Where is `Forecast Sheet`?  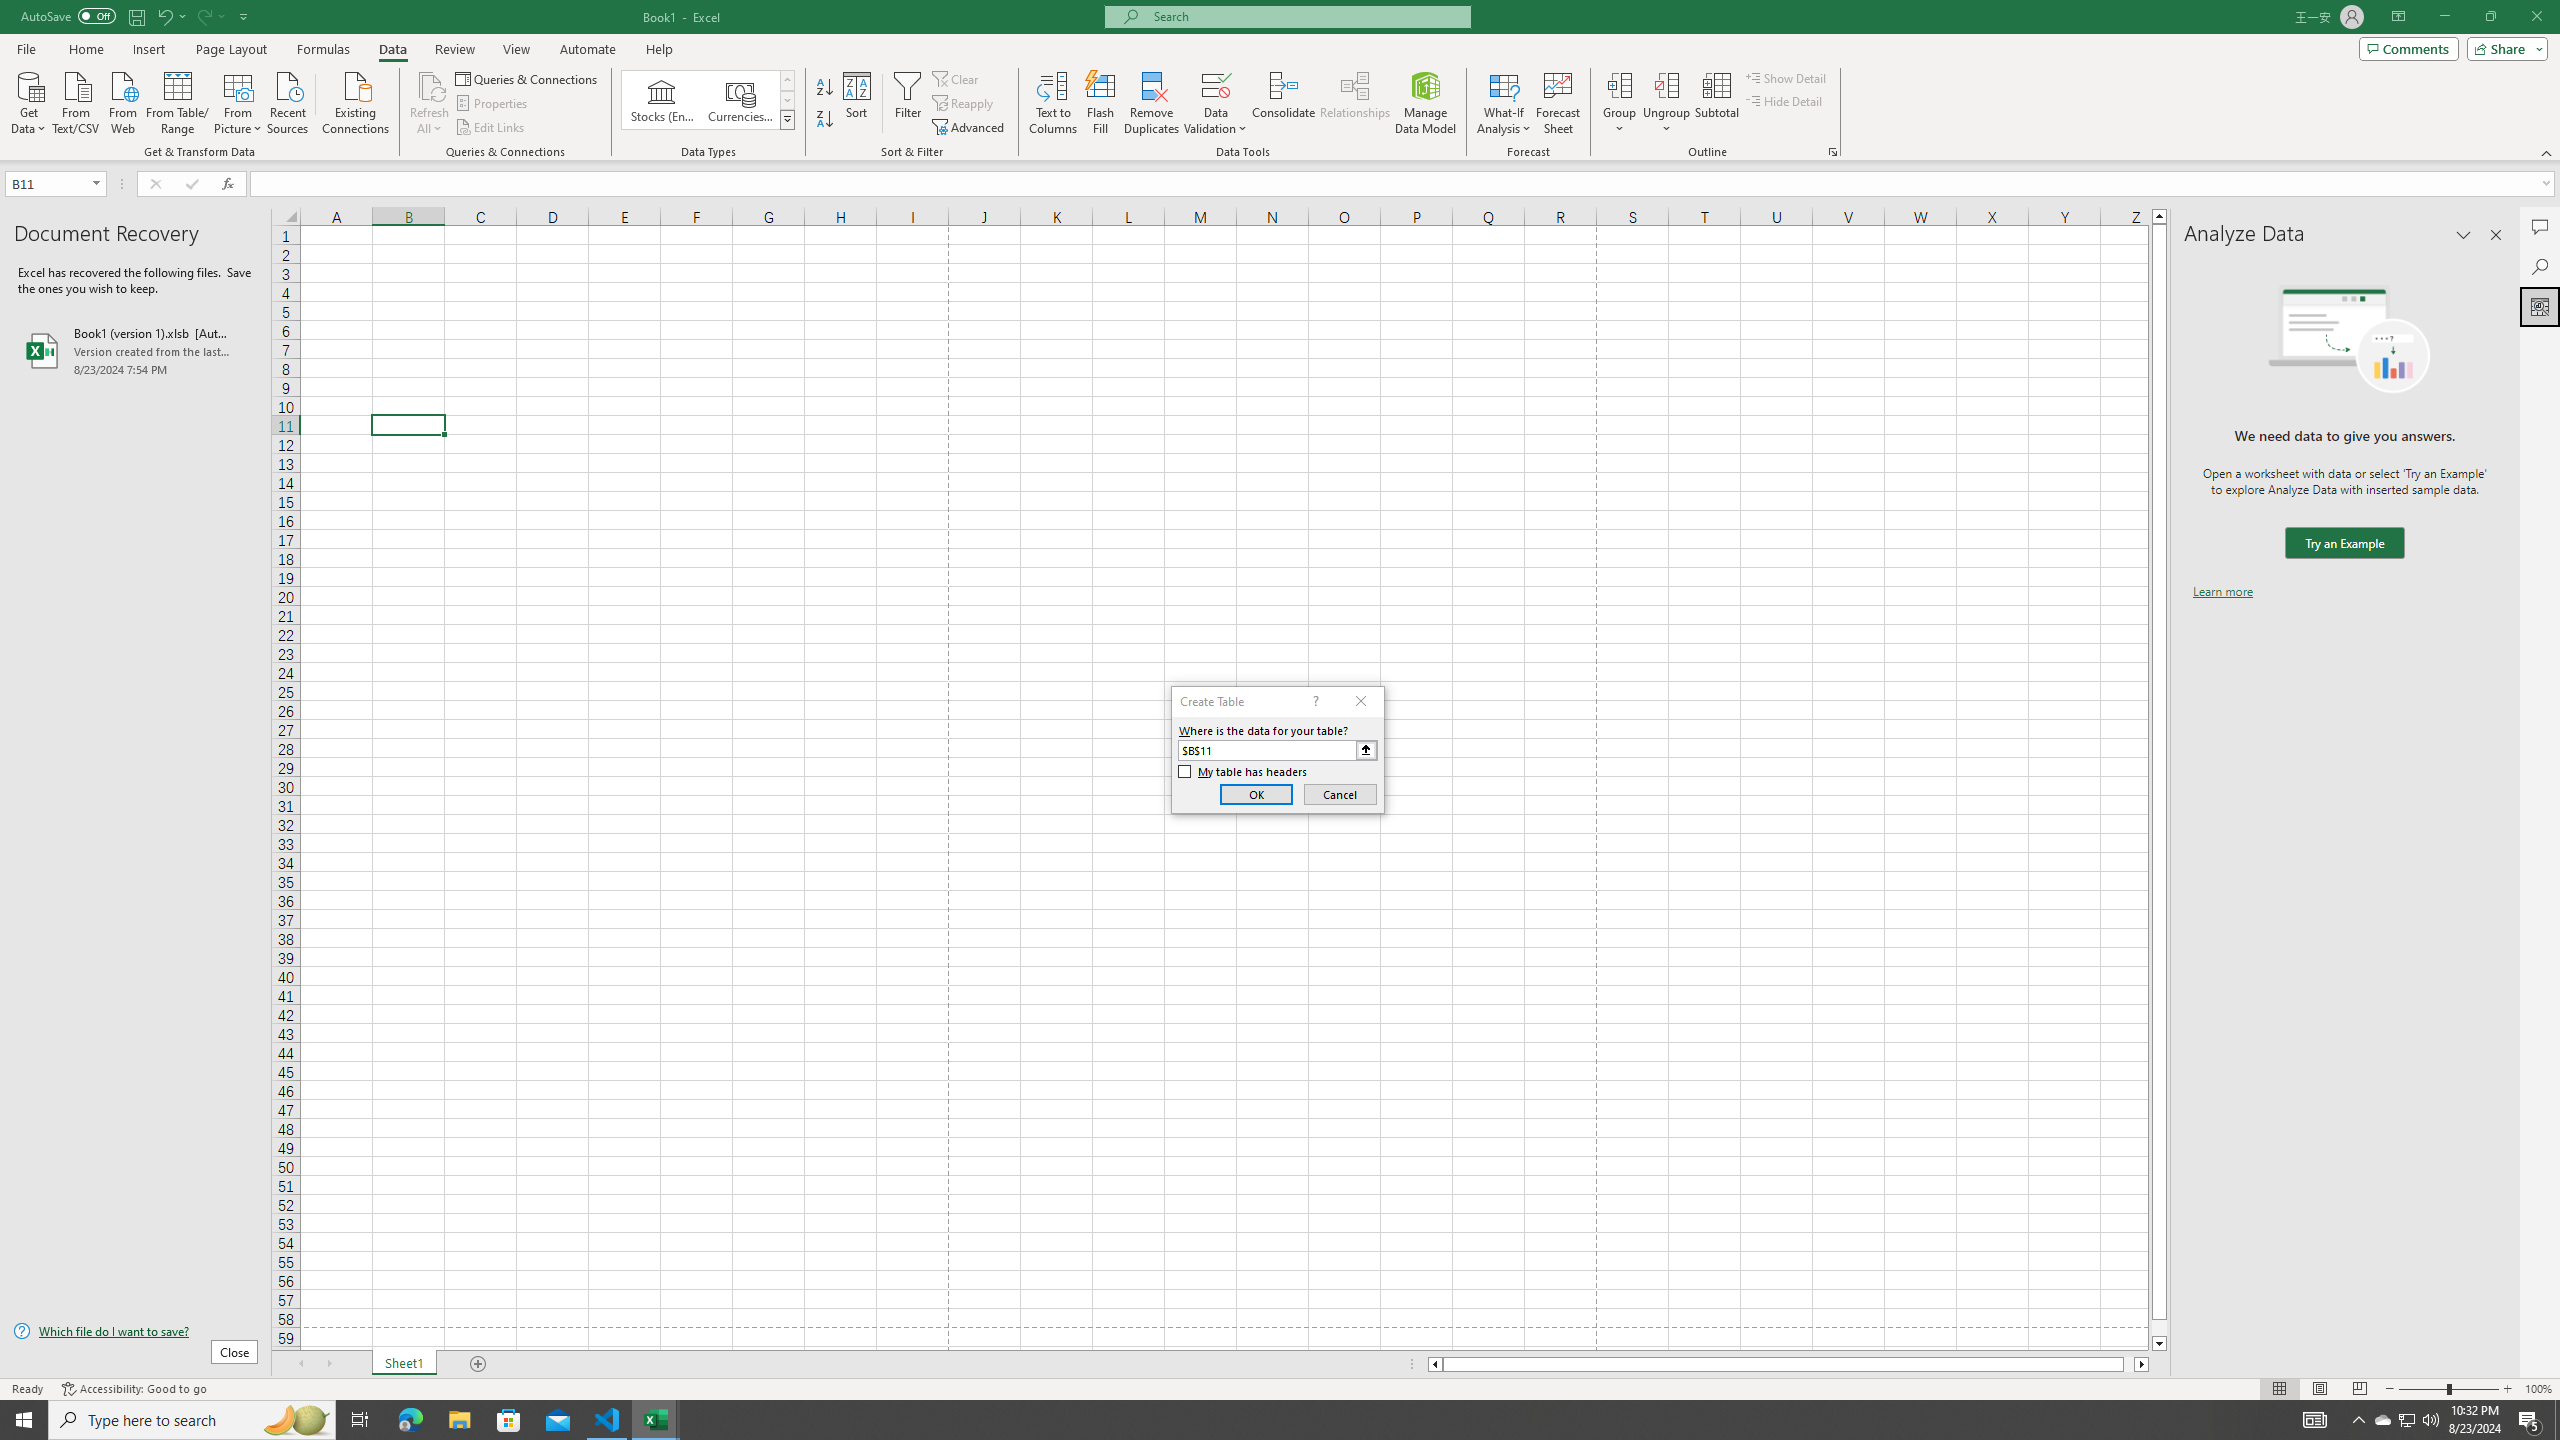 Forecast Sheet is located at coordinates (1558, 103).